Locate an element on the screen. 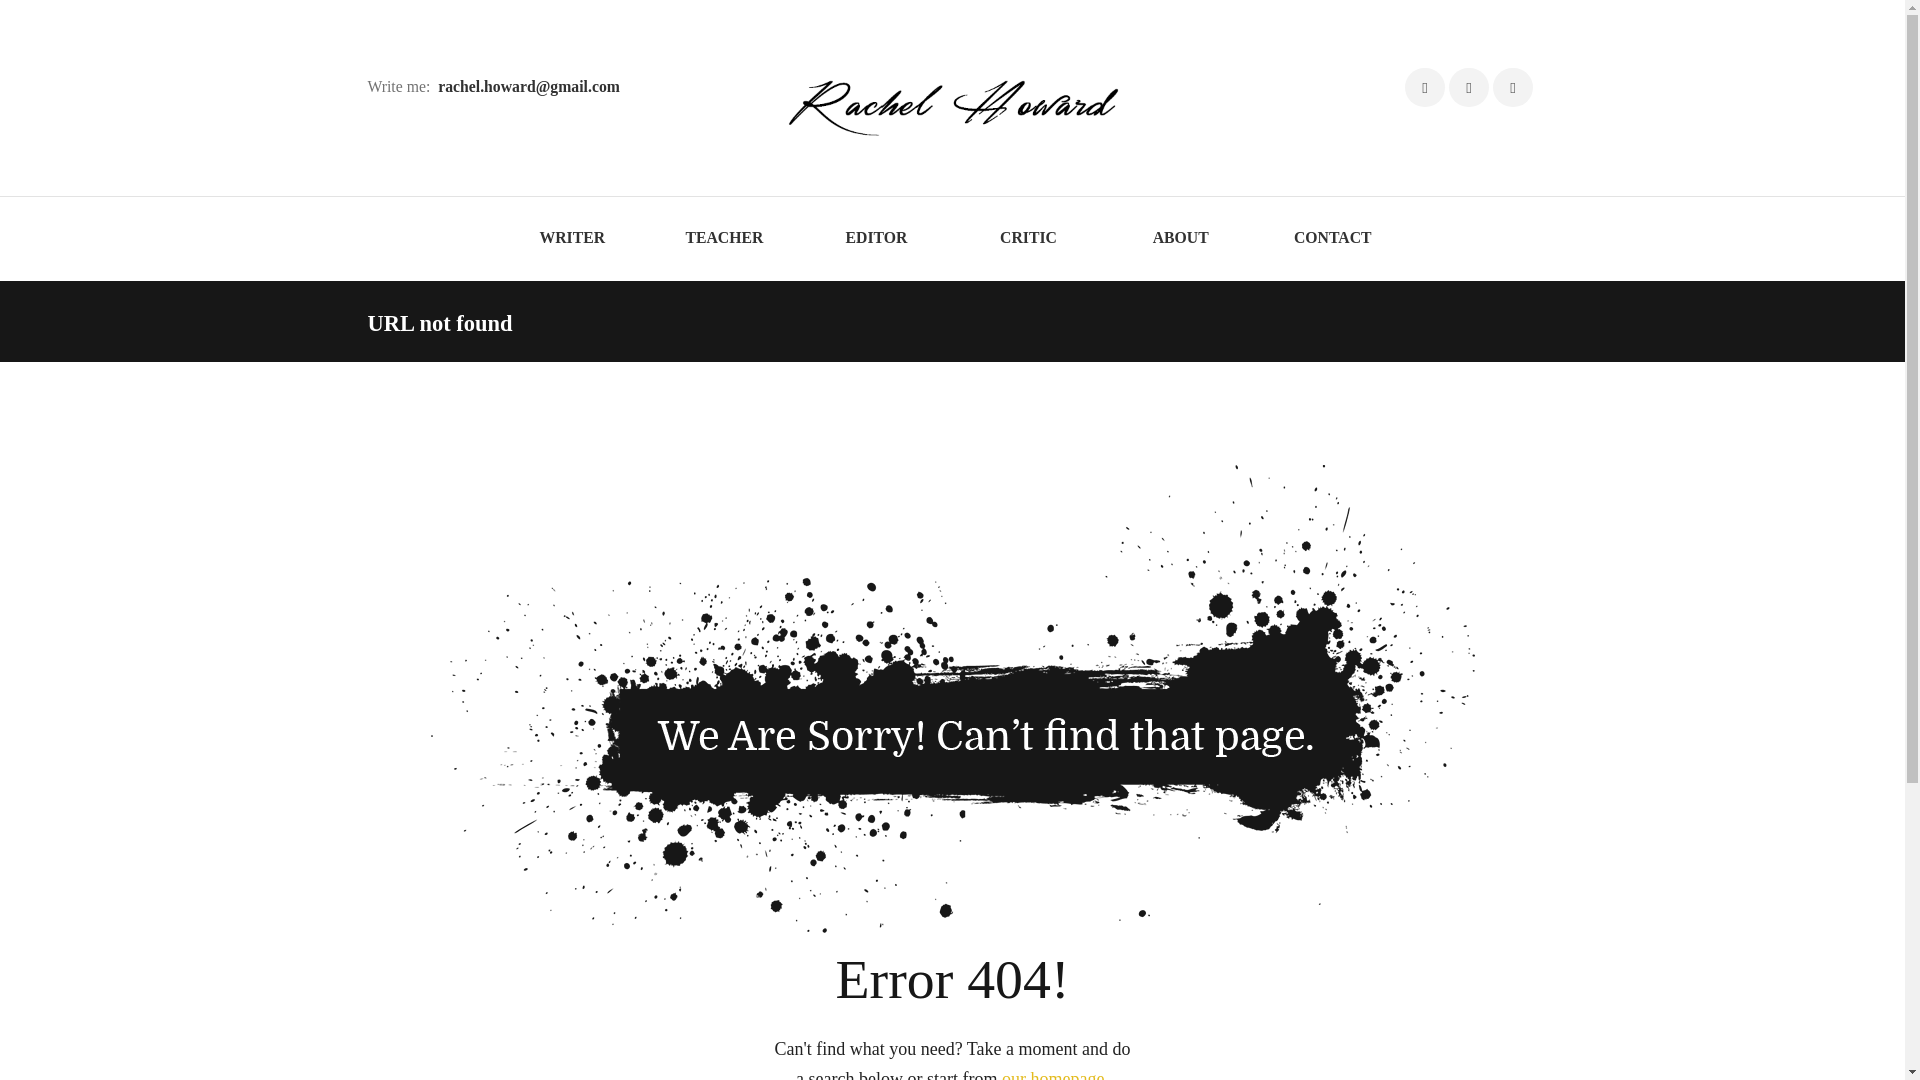 Image resolution: width=1920 pixels, height=1080 pixels. CONTACT is located at coordinates (1333, 238).